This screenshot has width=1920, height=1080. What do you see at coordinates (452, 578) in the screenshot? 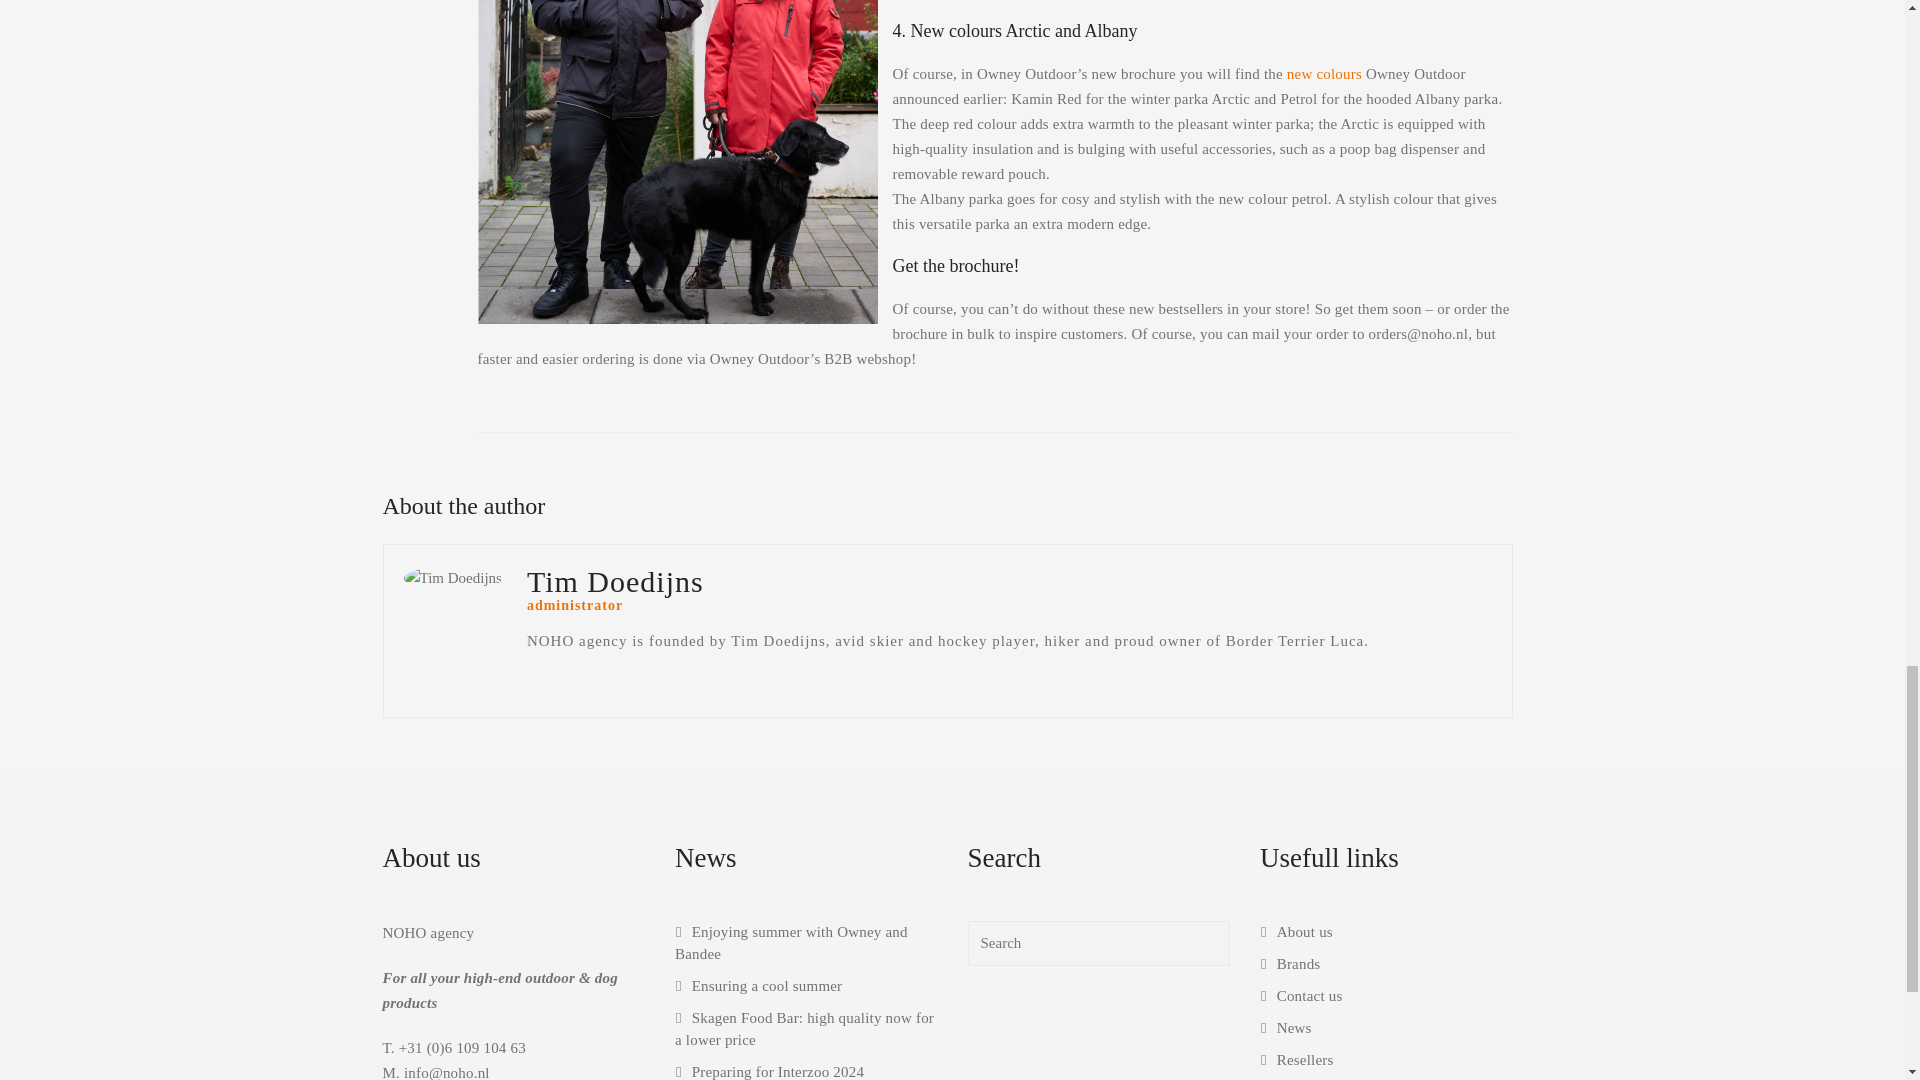
I see `Tim Doedijns` at bounding box center [452, 578].